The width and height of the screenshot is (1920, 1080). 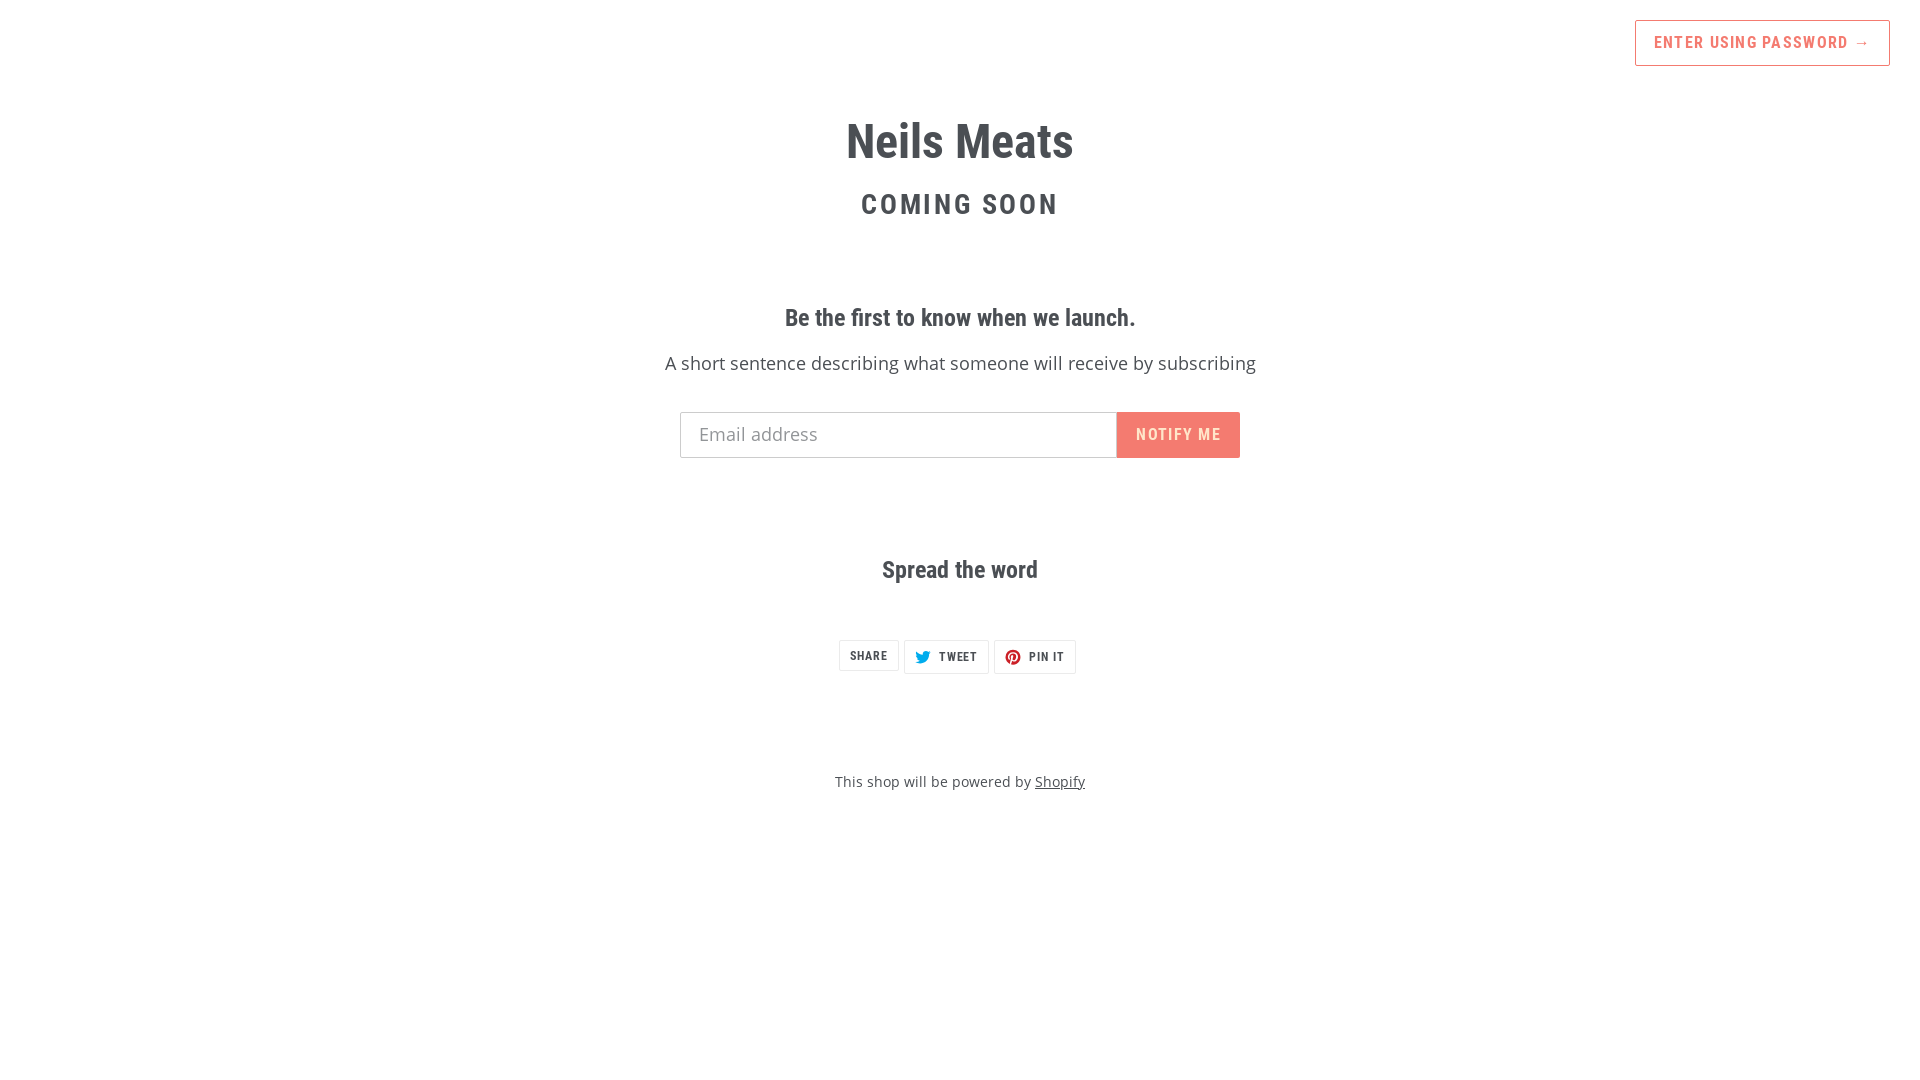 What do you see at coordinates (1035, 657) in the screenshot?
I see `PIN IT
PIN ON PINTEREST` at bounding box center [1035, 657].